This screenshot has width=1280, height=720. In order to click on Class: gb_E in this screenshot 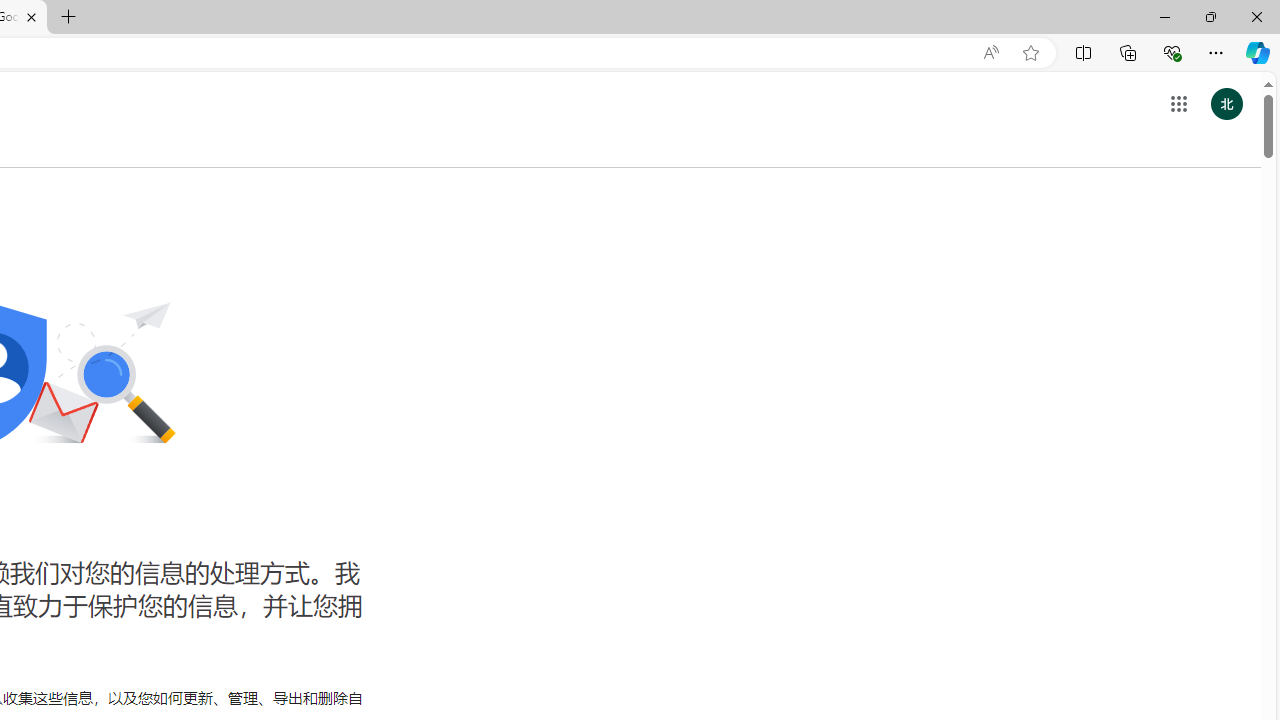, I will do `click(1178, 104)`.